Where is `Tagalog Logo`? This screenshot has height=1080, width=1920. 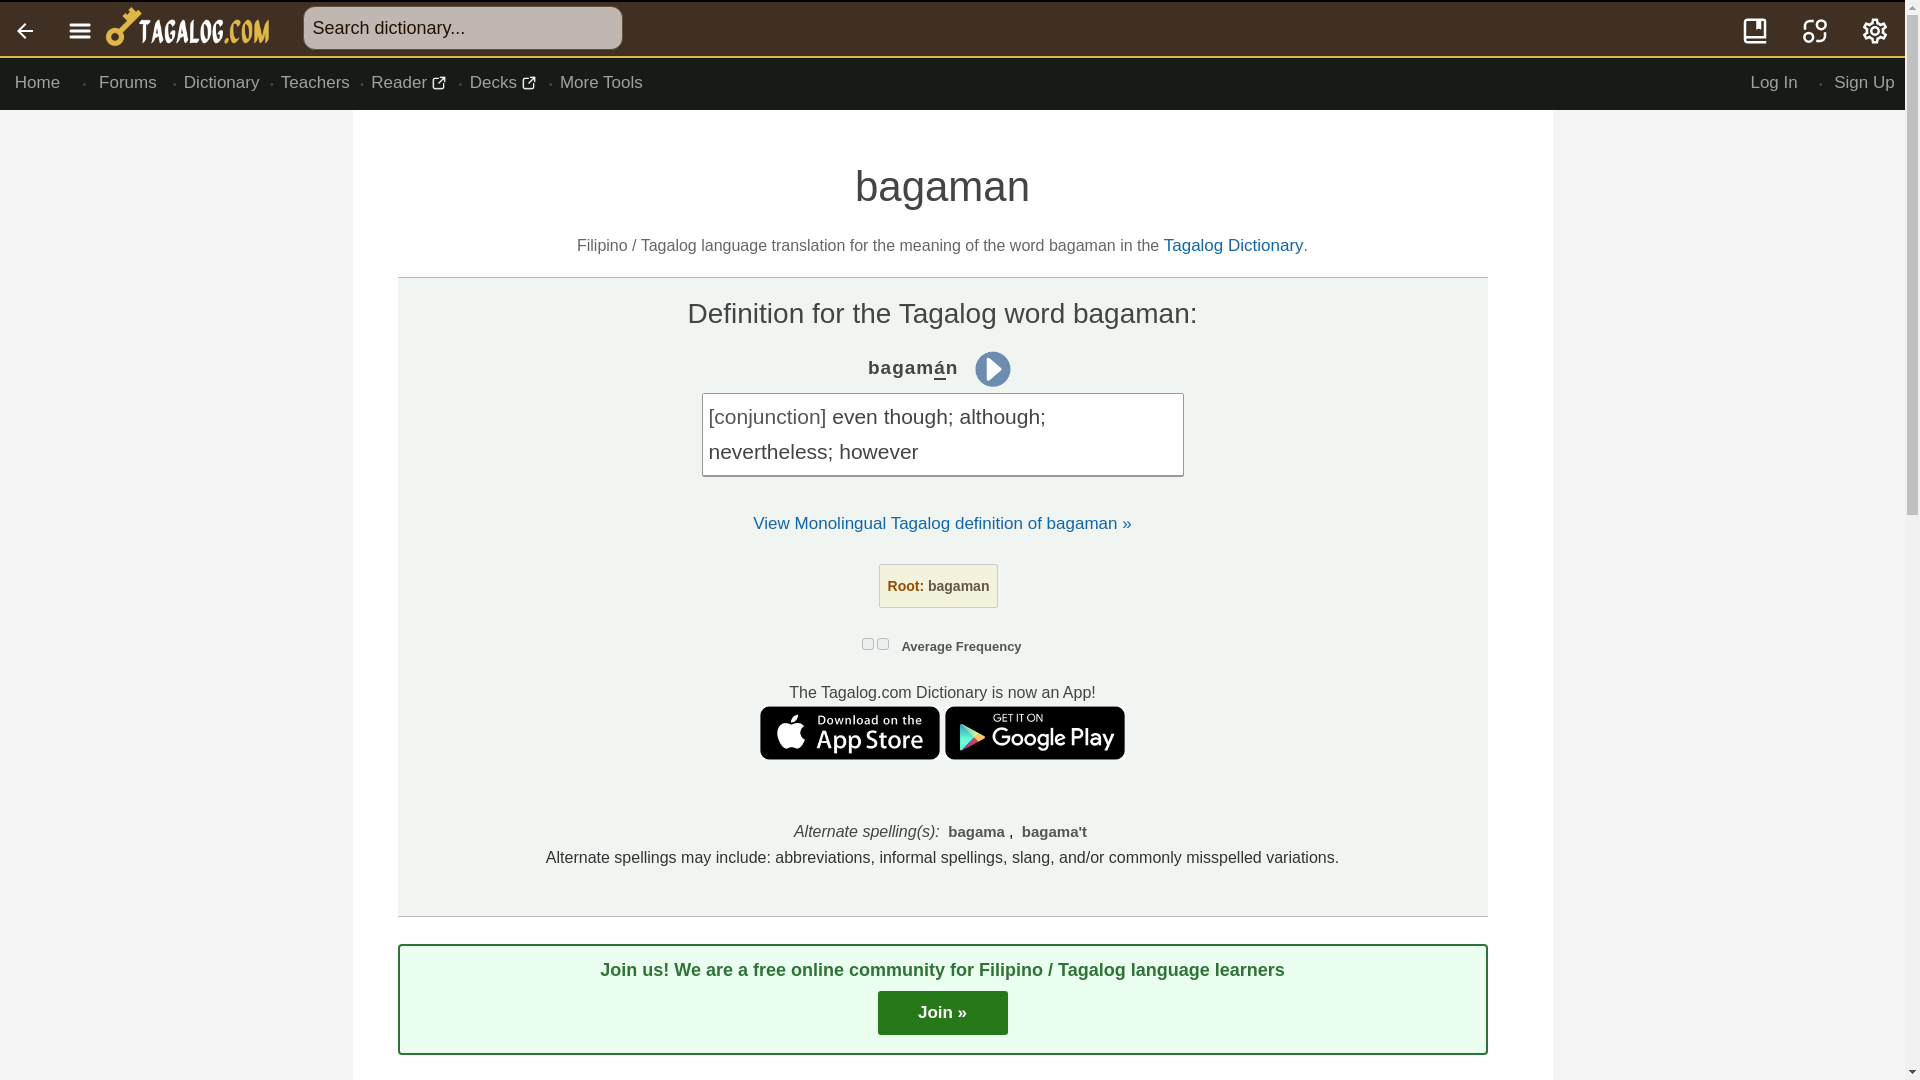
Tagalog Logo is located at coordinates (190, 29).